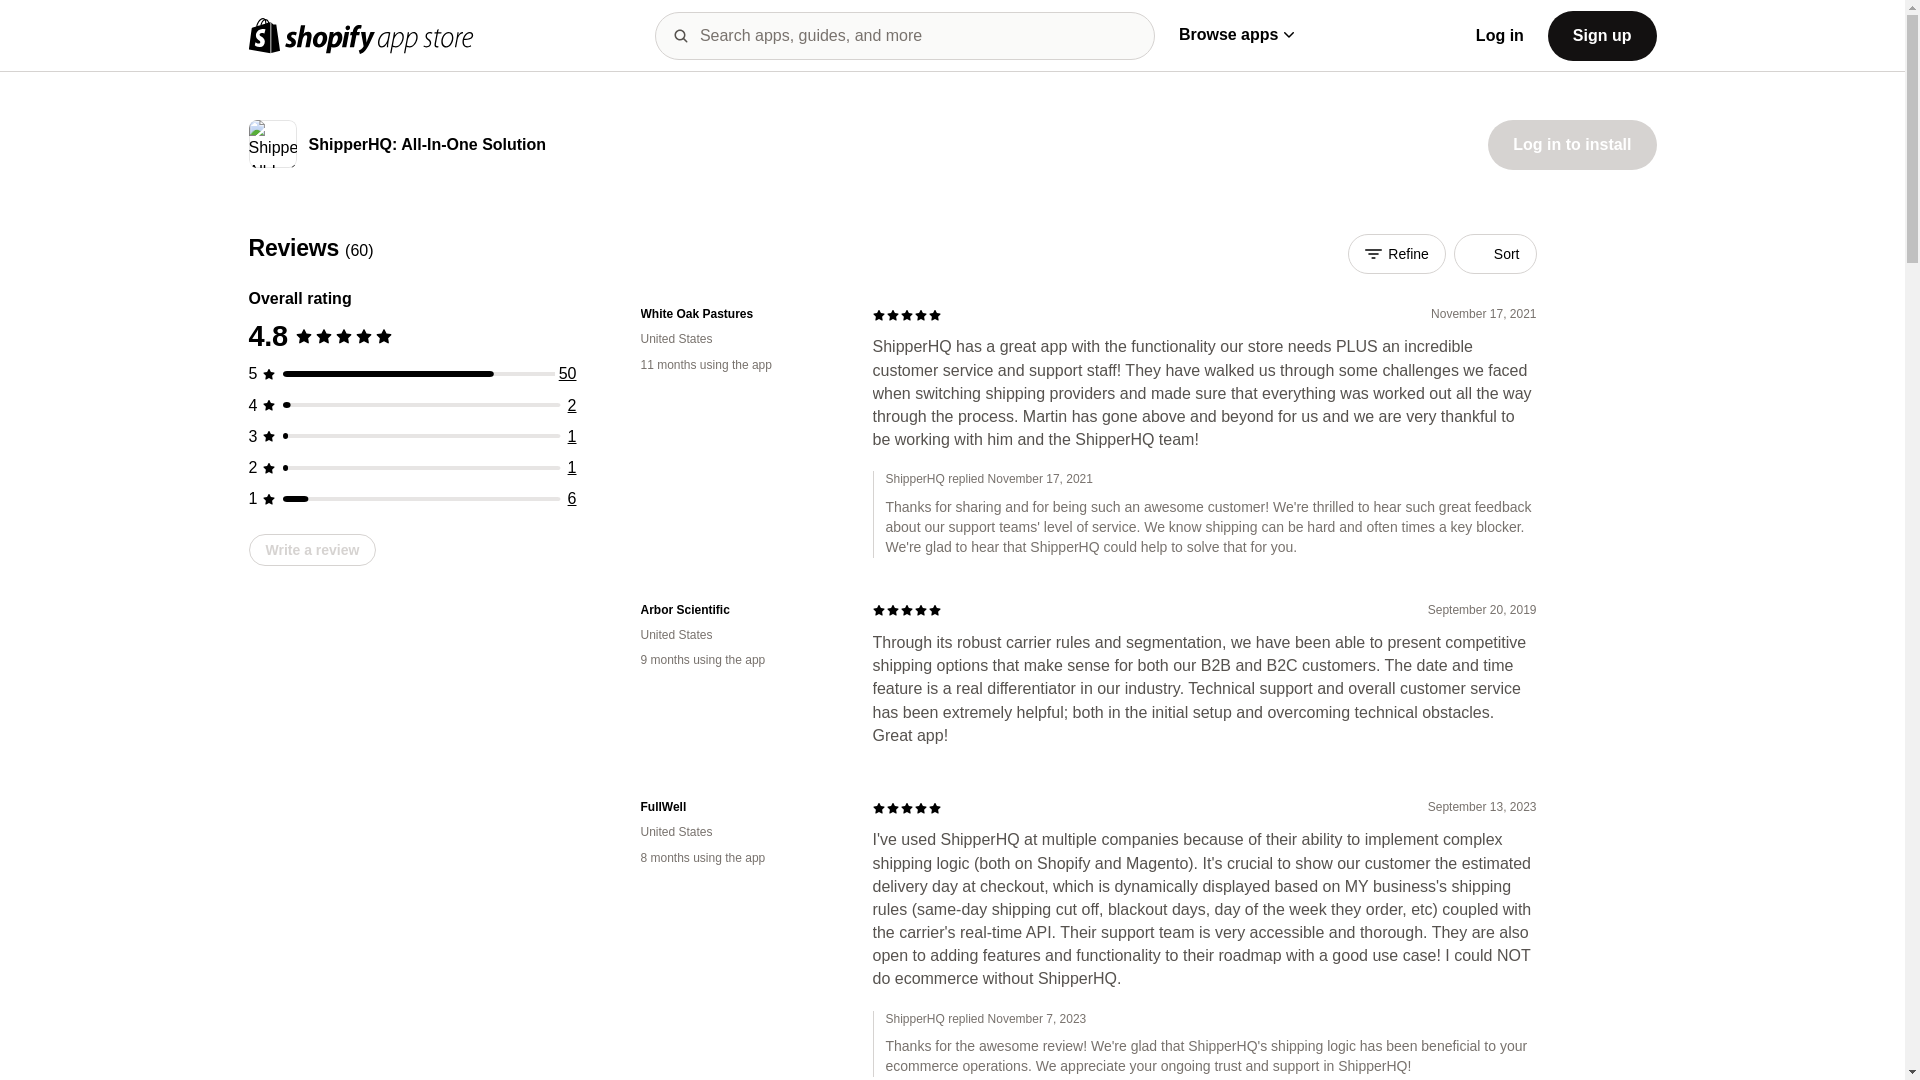 The height and width of the screenshot is (1080, 1920). I want to click on Log in, so click(1500, 36).